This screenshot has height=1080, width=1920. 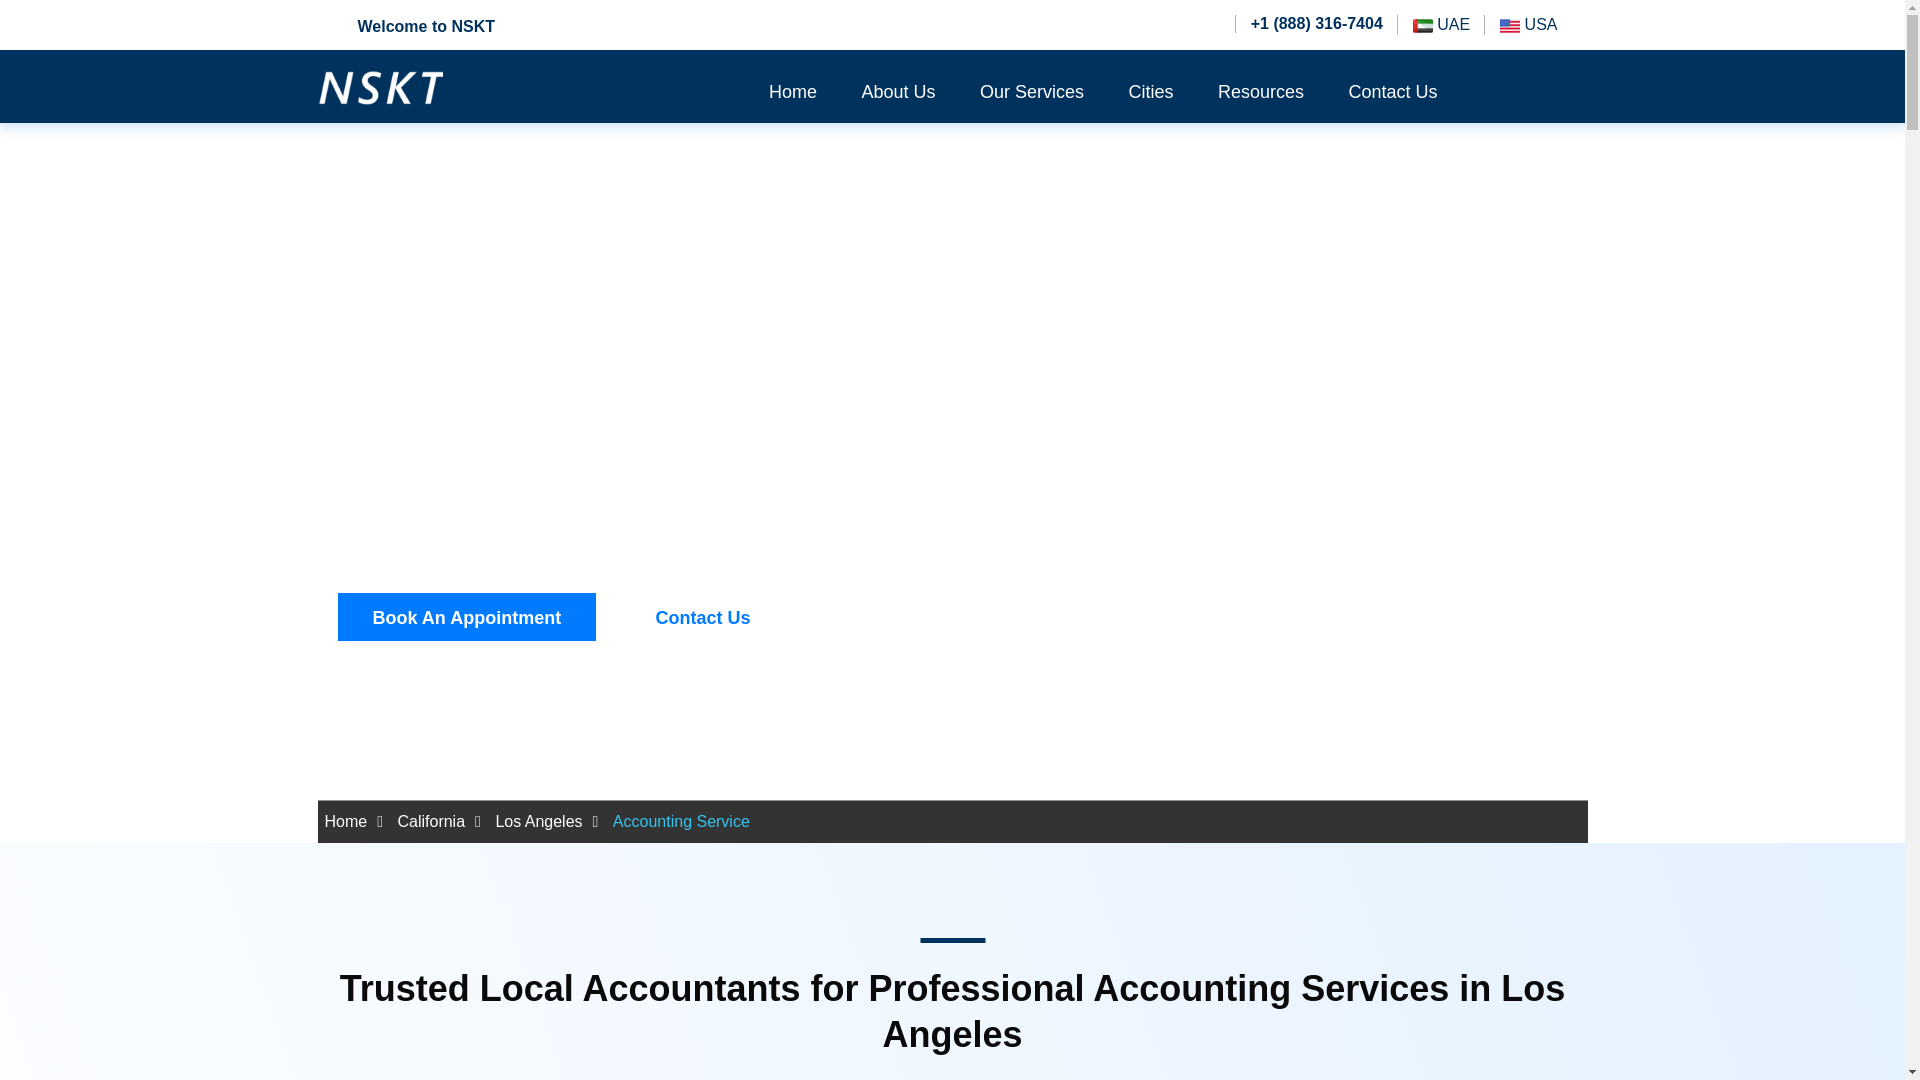 What do you see at coordinates (899, 92) in the screenshot?
I see `About Us` at bounding box center [899, 92].